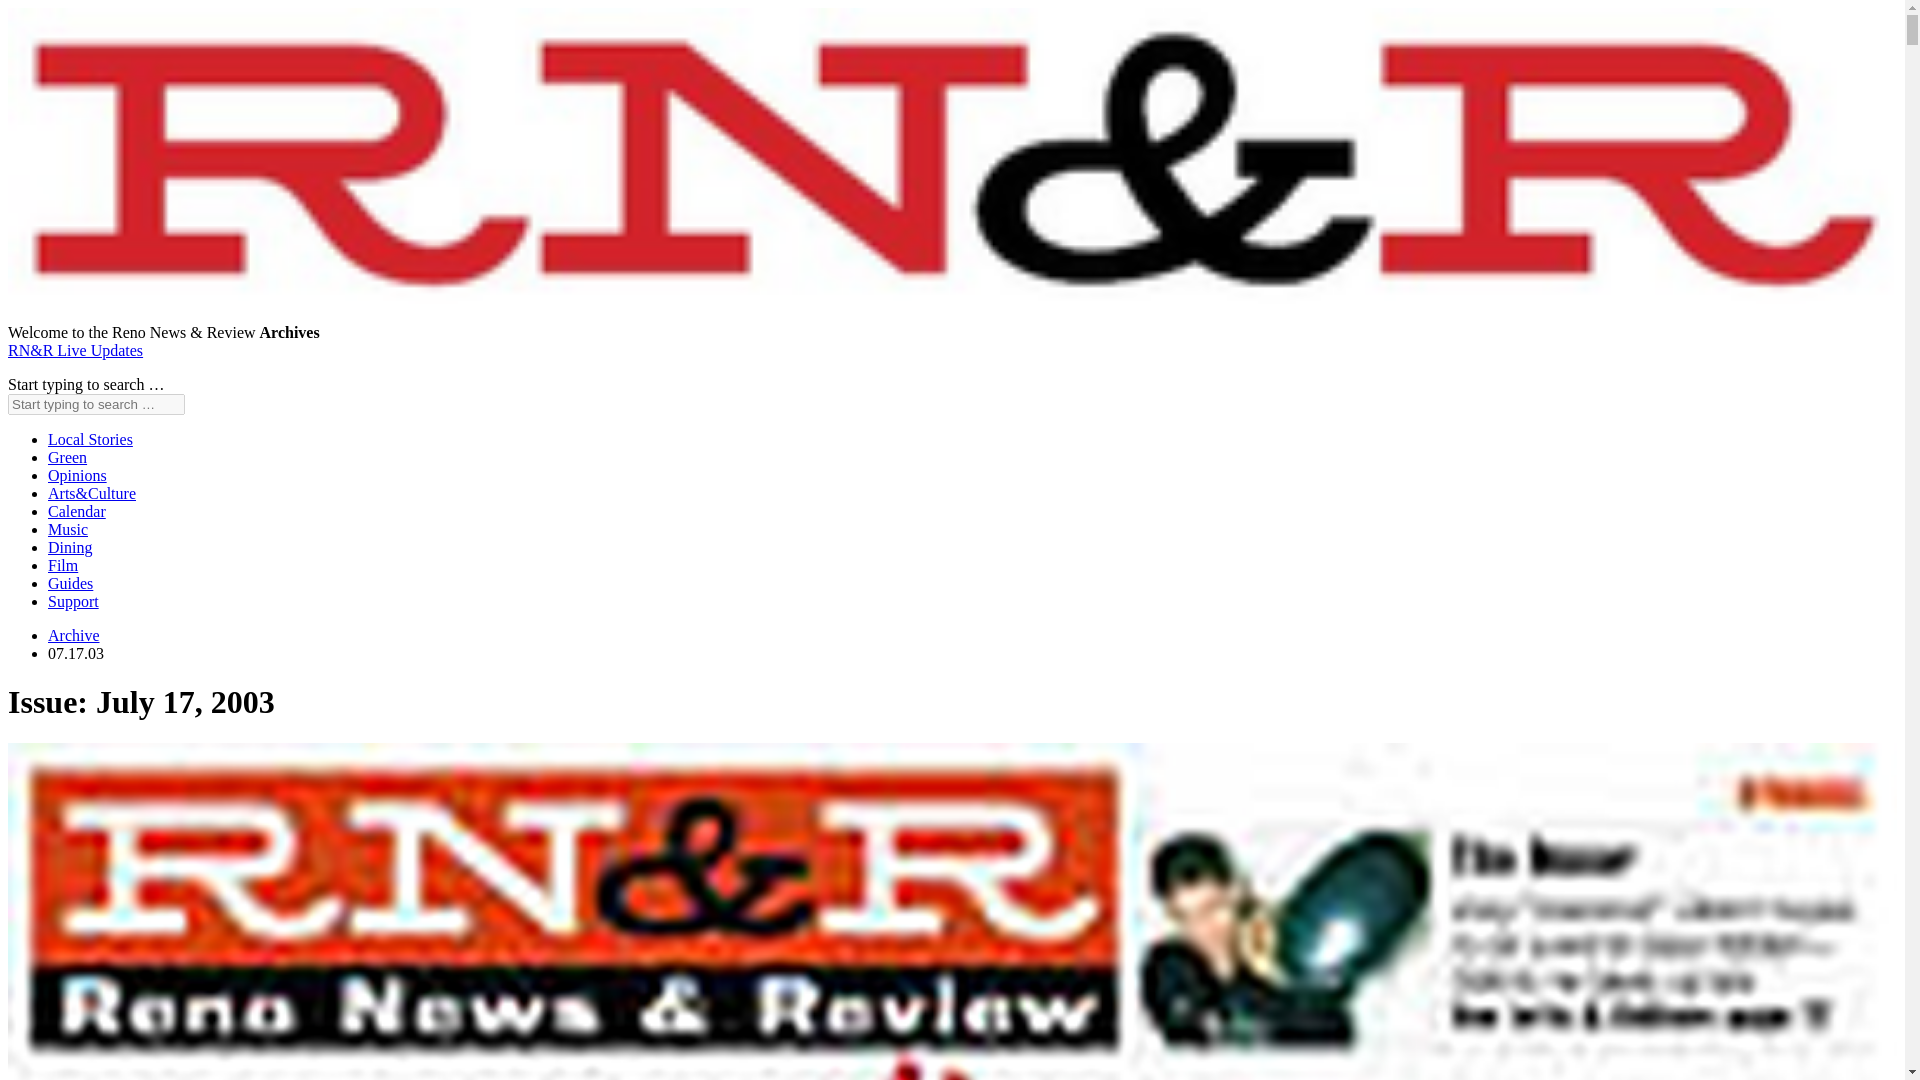 The height and width of the screenshot is (1080, 1920). Describe the element at coordinates (68, 528) in the screenshot. I see `Music` at that location.